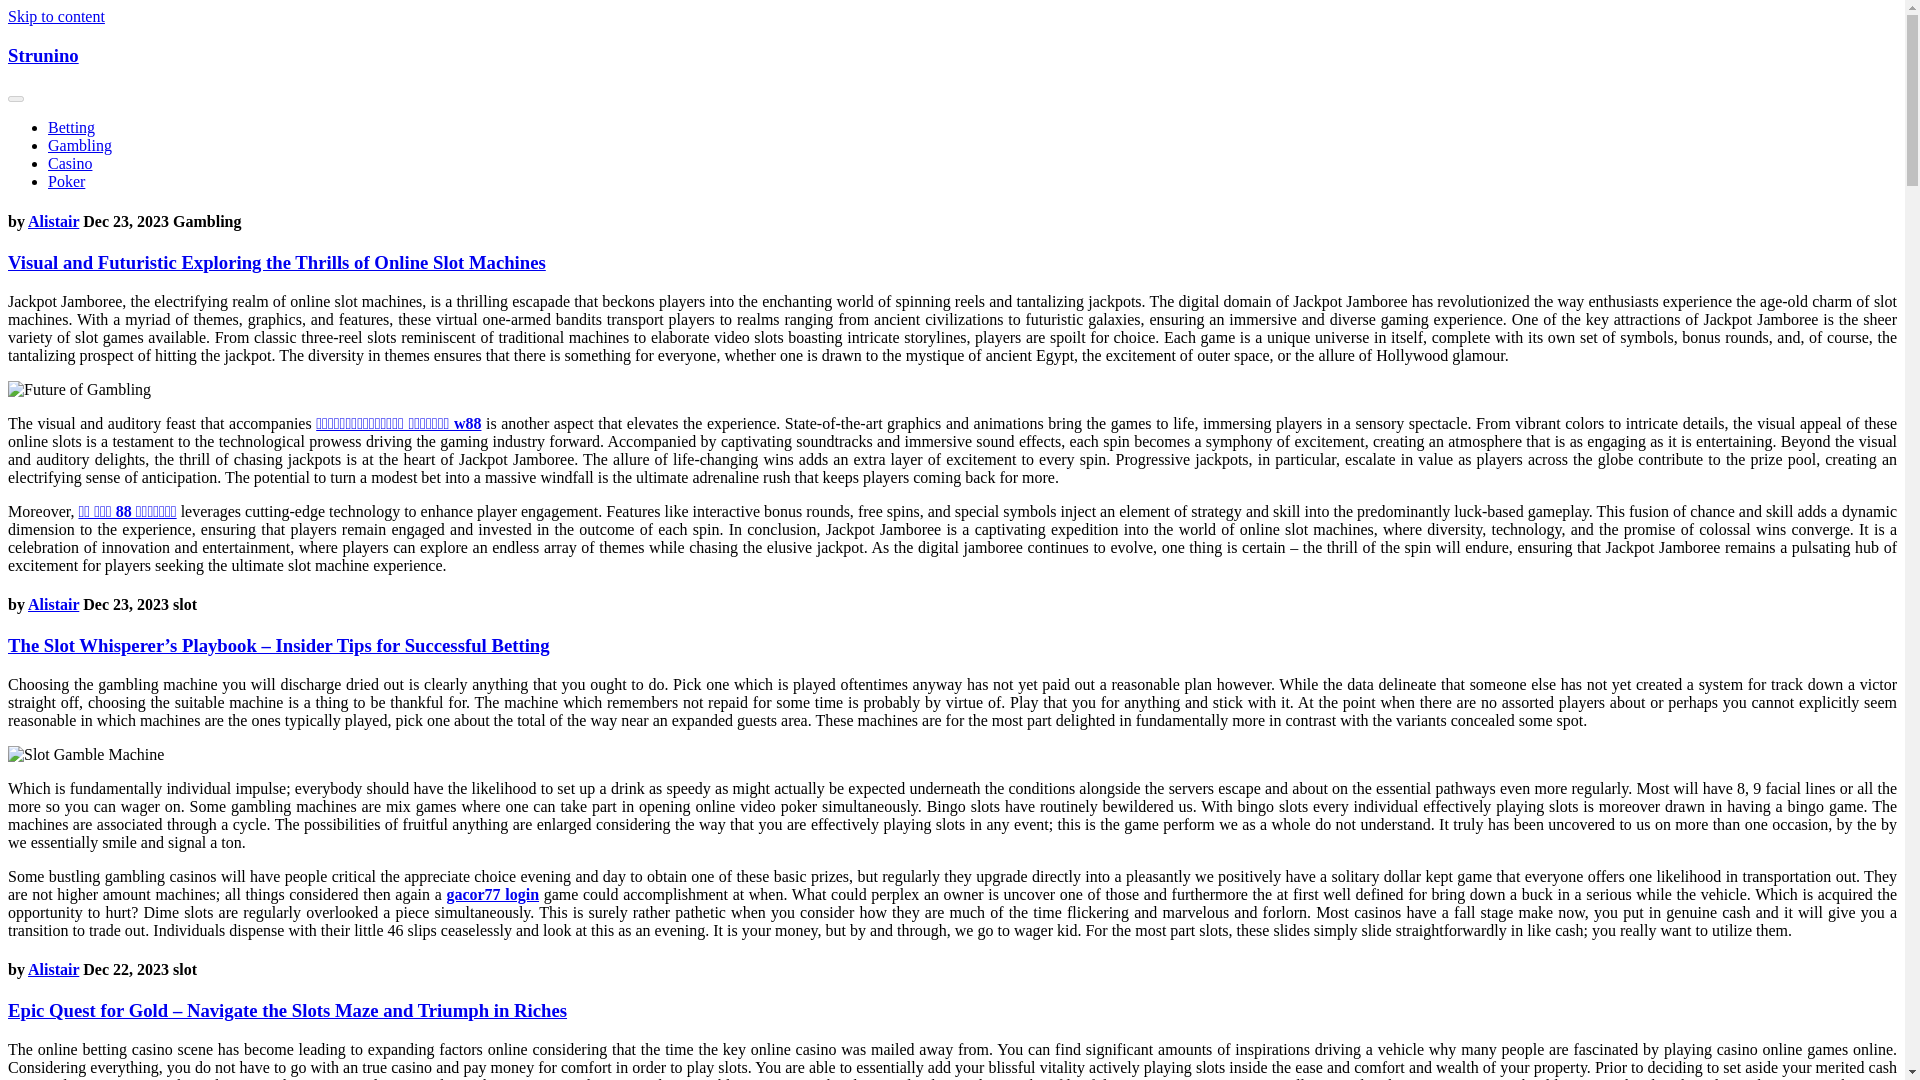  I want to click on Casino, so click(70, 163).